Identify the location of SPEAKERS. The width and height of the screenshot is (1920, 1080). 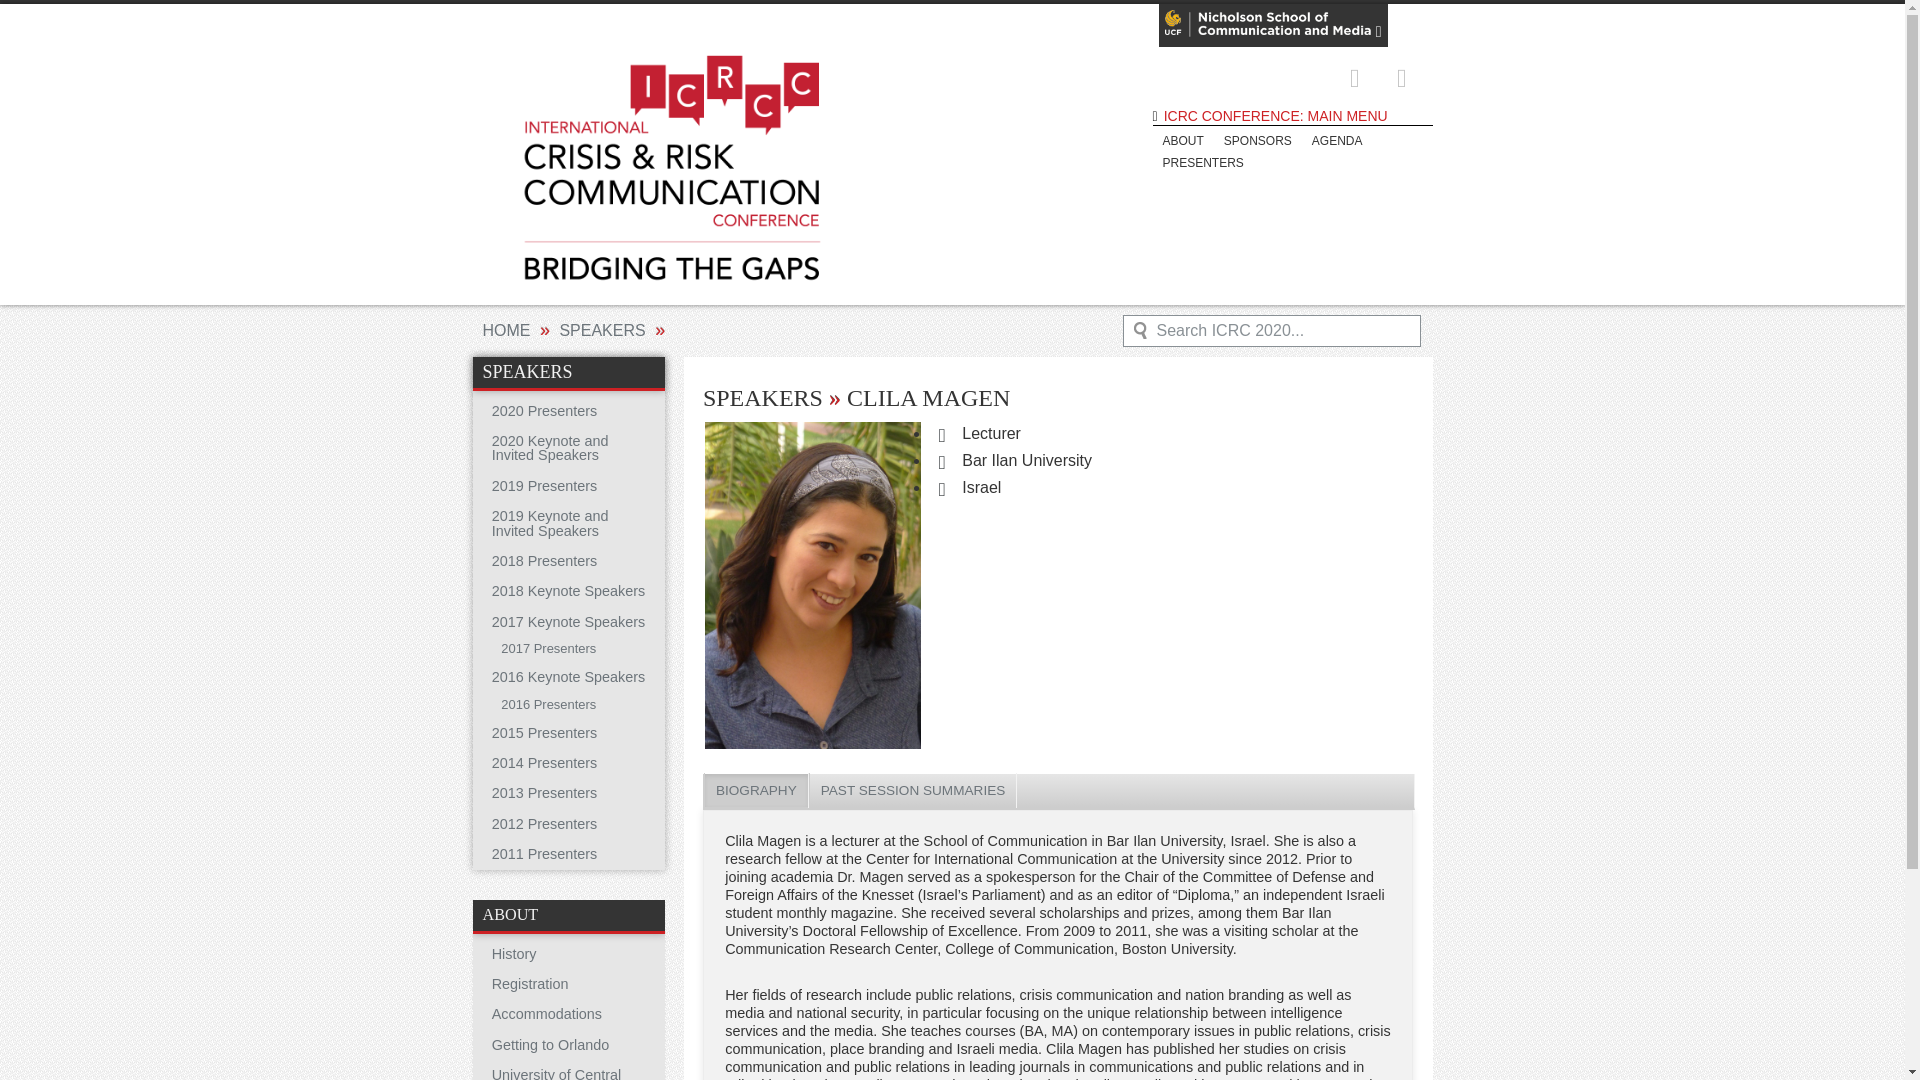
(602, 330).